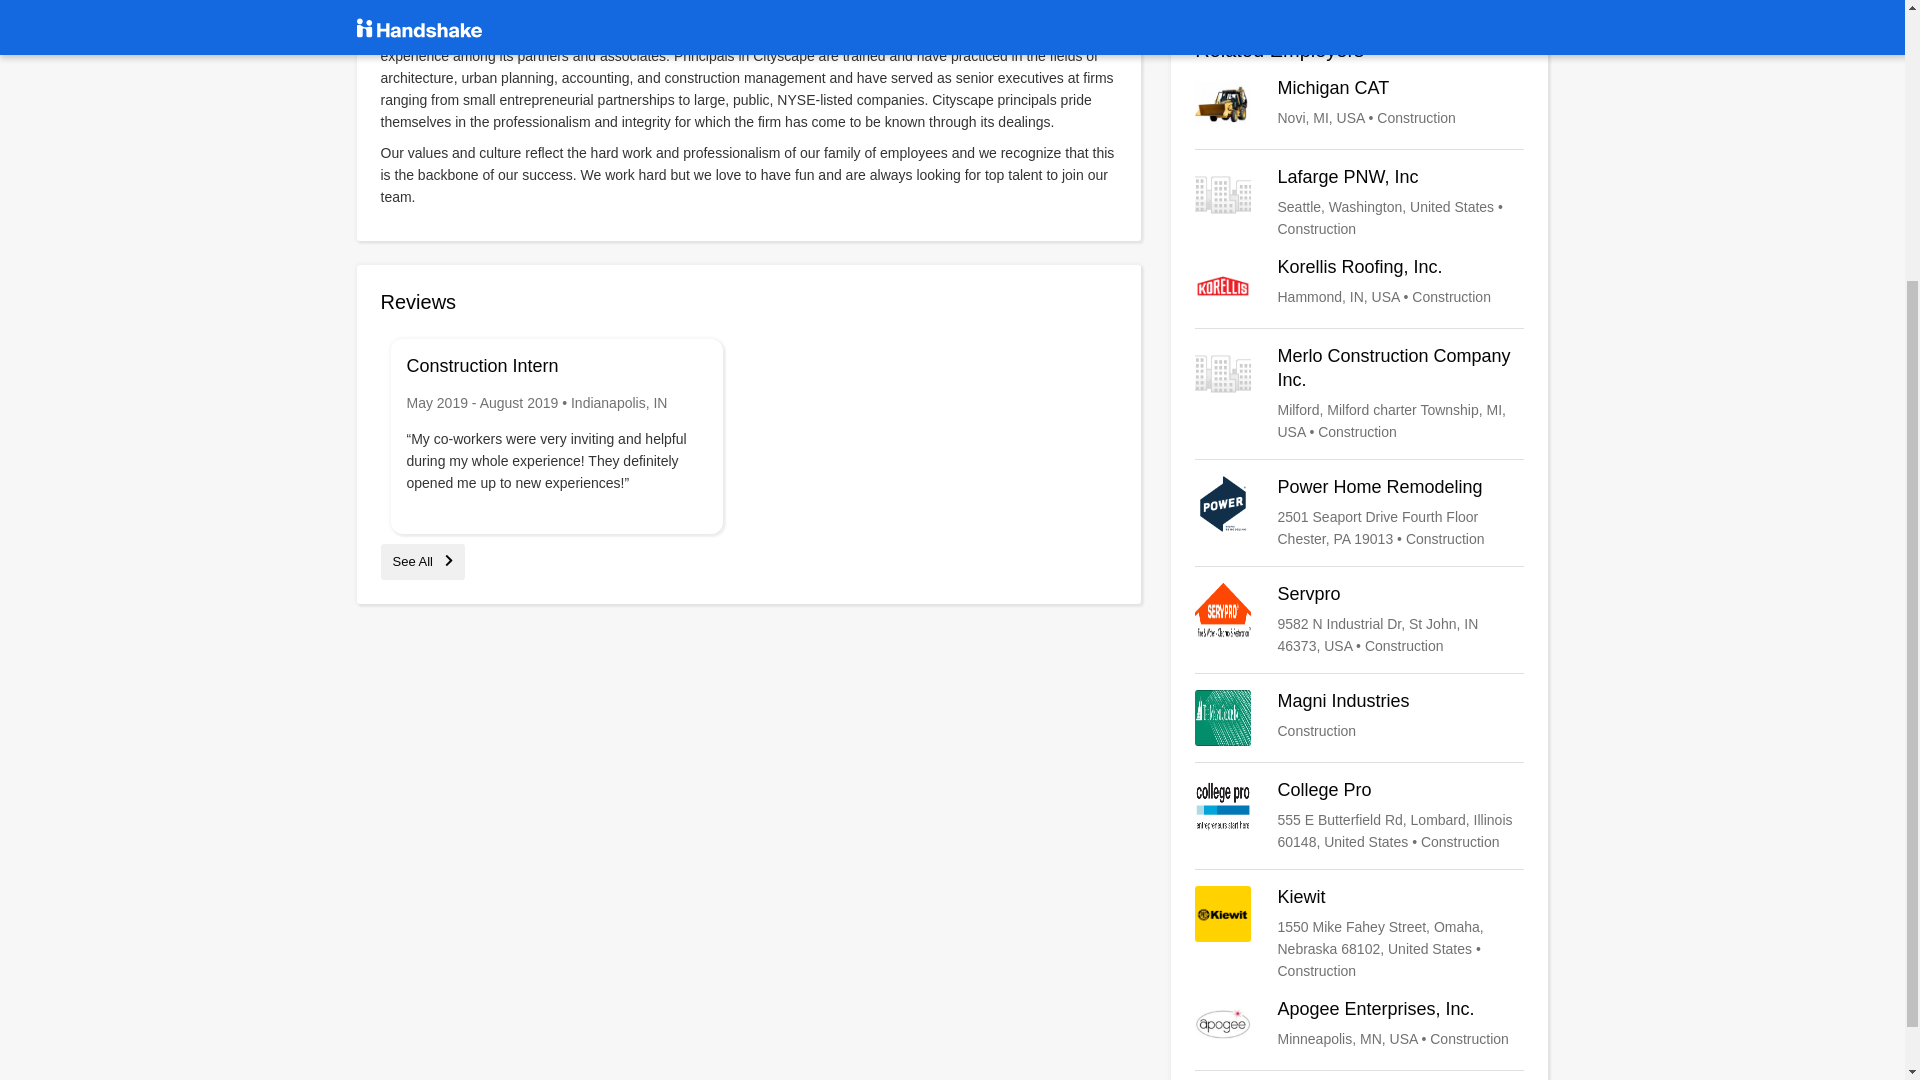 The width and height of the screenshot is (1920, 1080). I want to click on Power Home Remodeling, so click(1359, 512).